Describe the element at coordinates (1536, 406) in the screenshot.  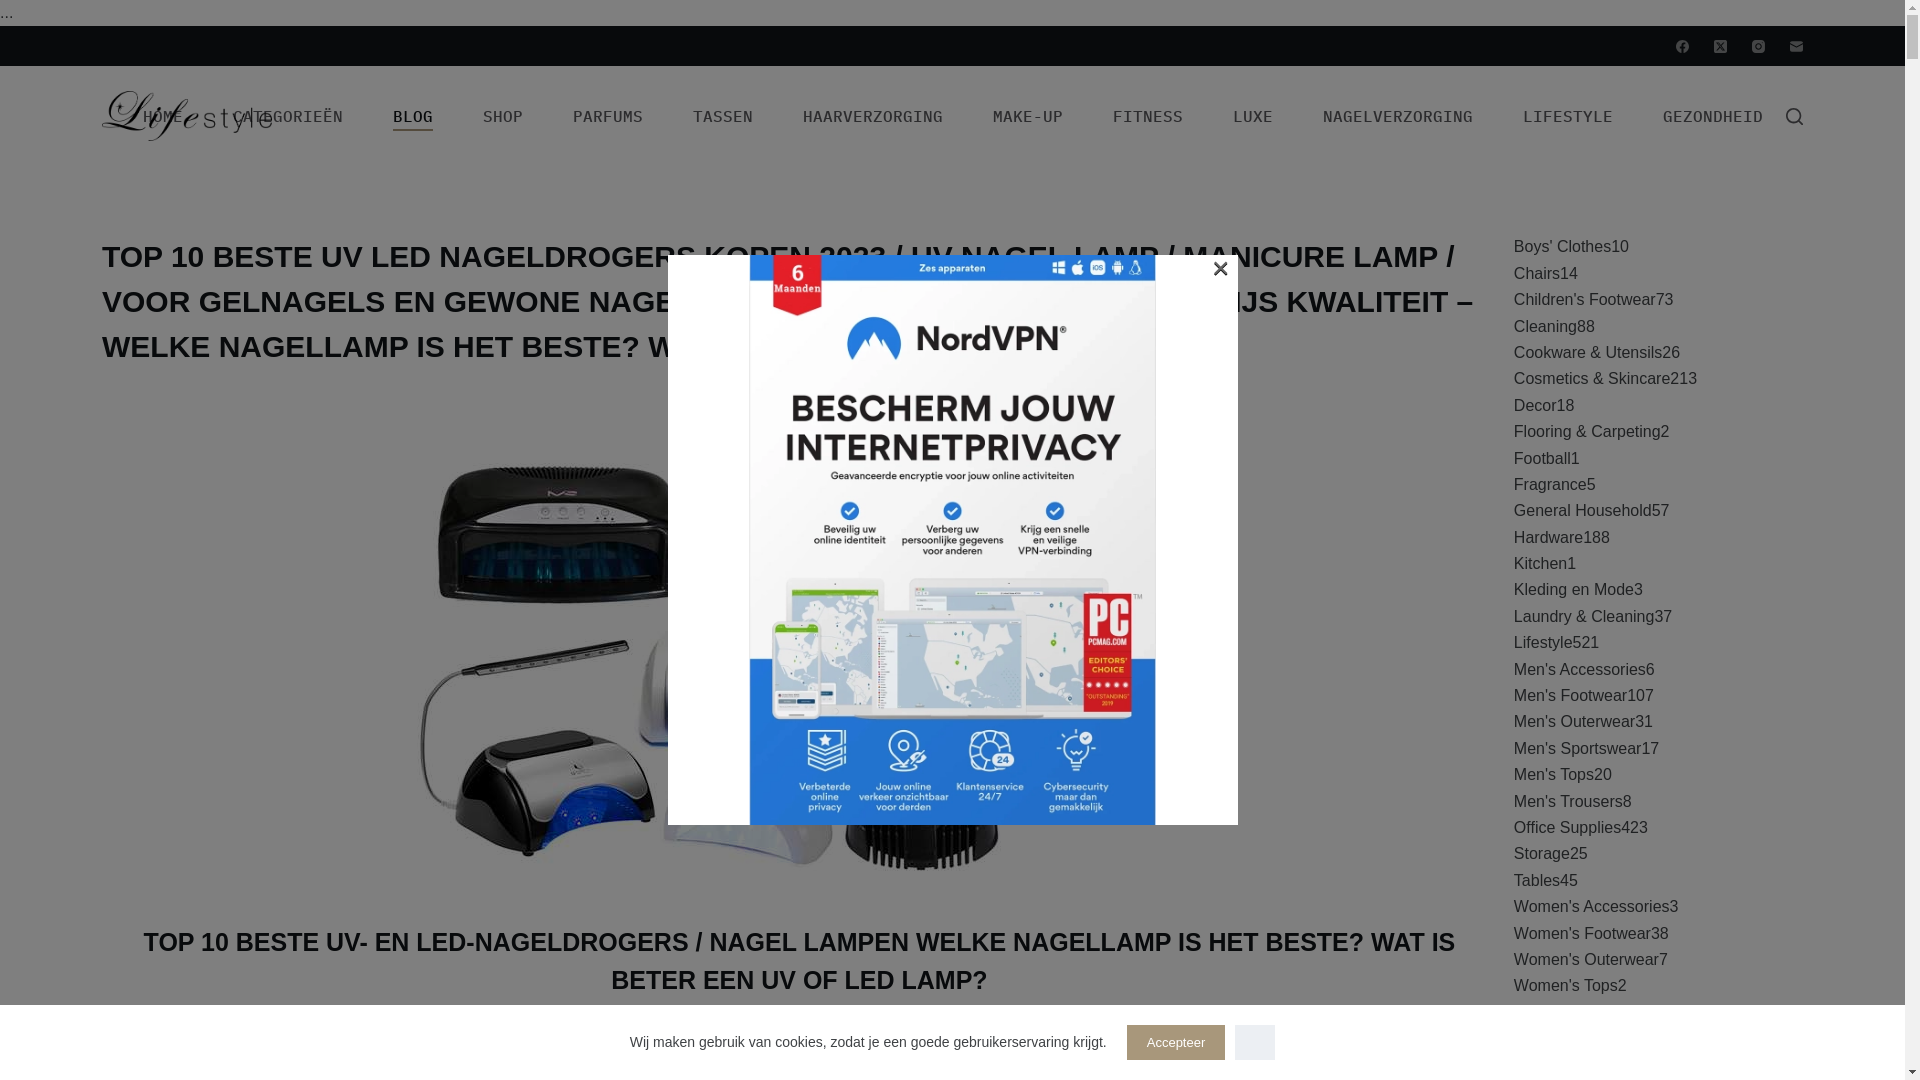
I see `Decor` at that location.